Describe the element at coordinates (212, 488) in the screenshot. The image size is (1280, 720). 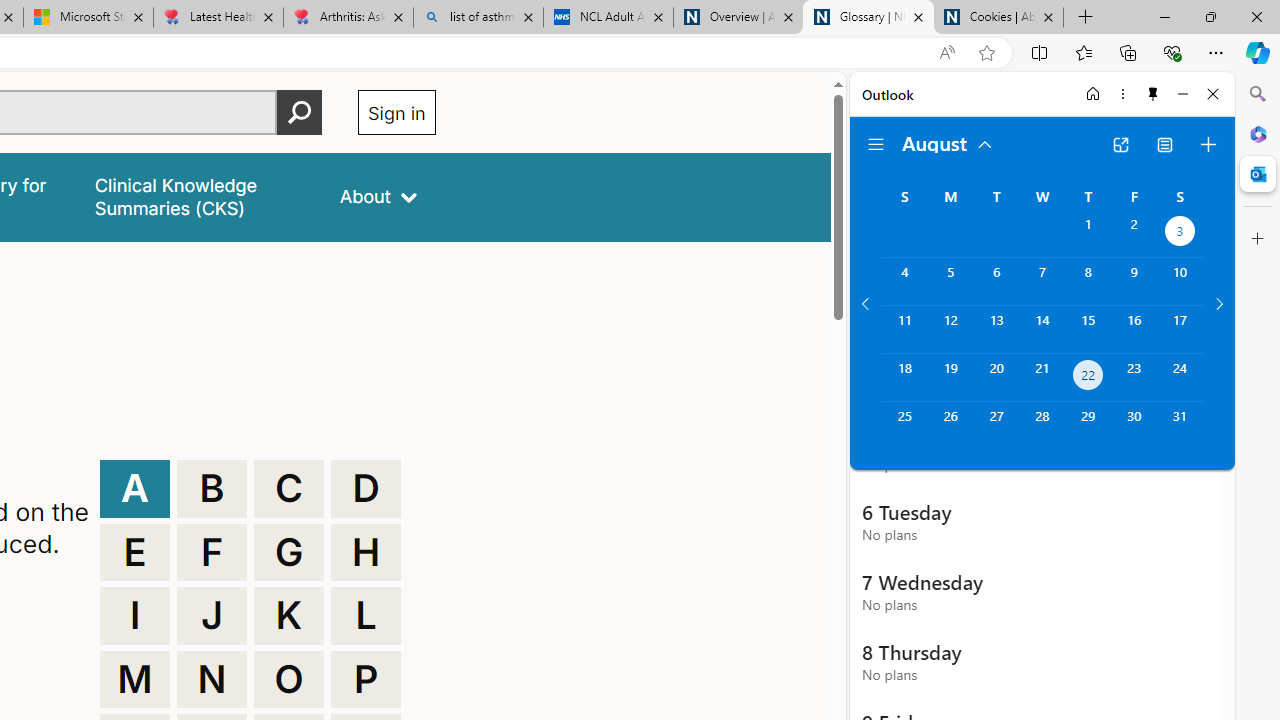
I see `B` at that location.